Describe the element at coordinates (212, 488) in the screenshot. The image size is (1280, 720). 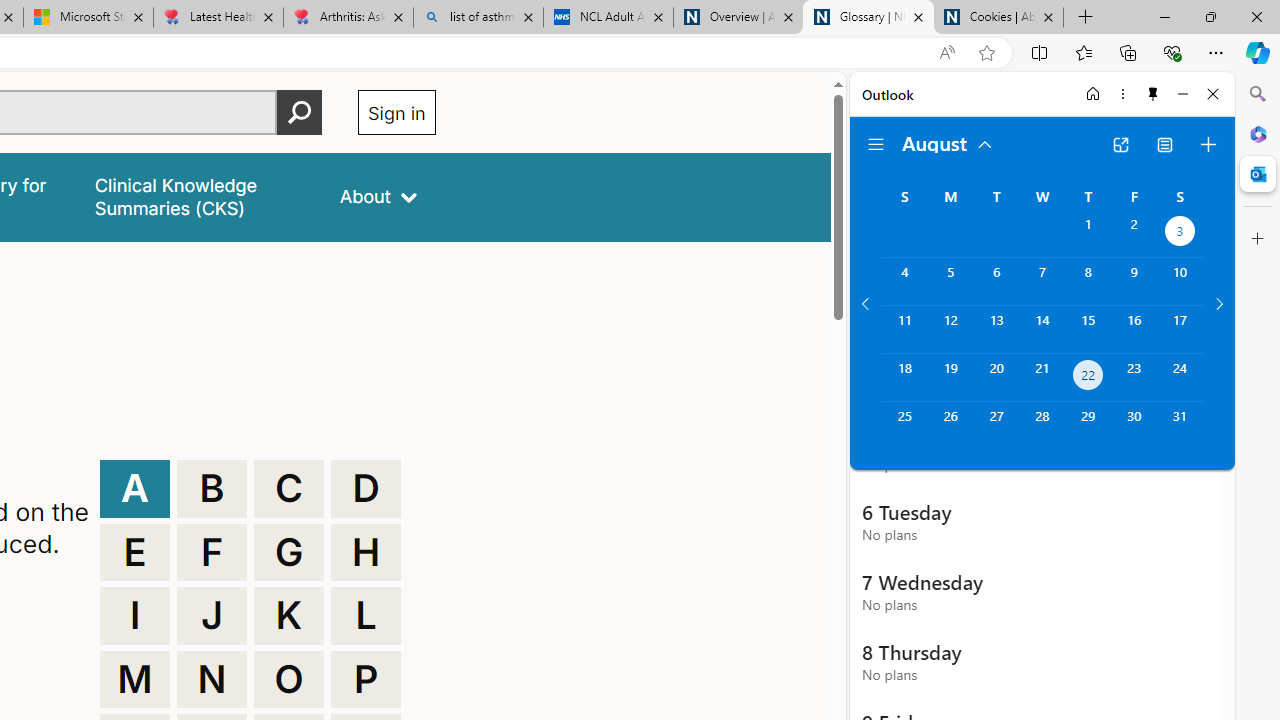
I see `B` at that location.